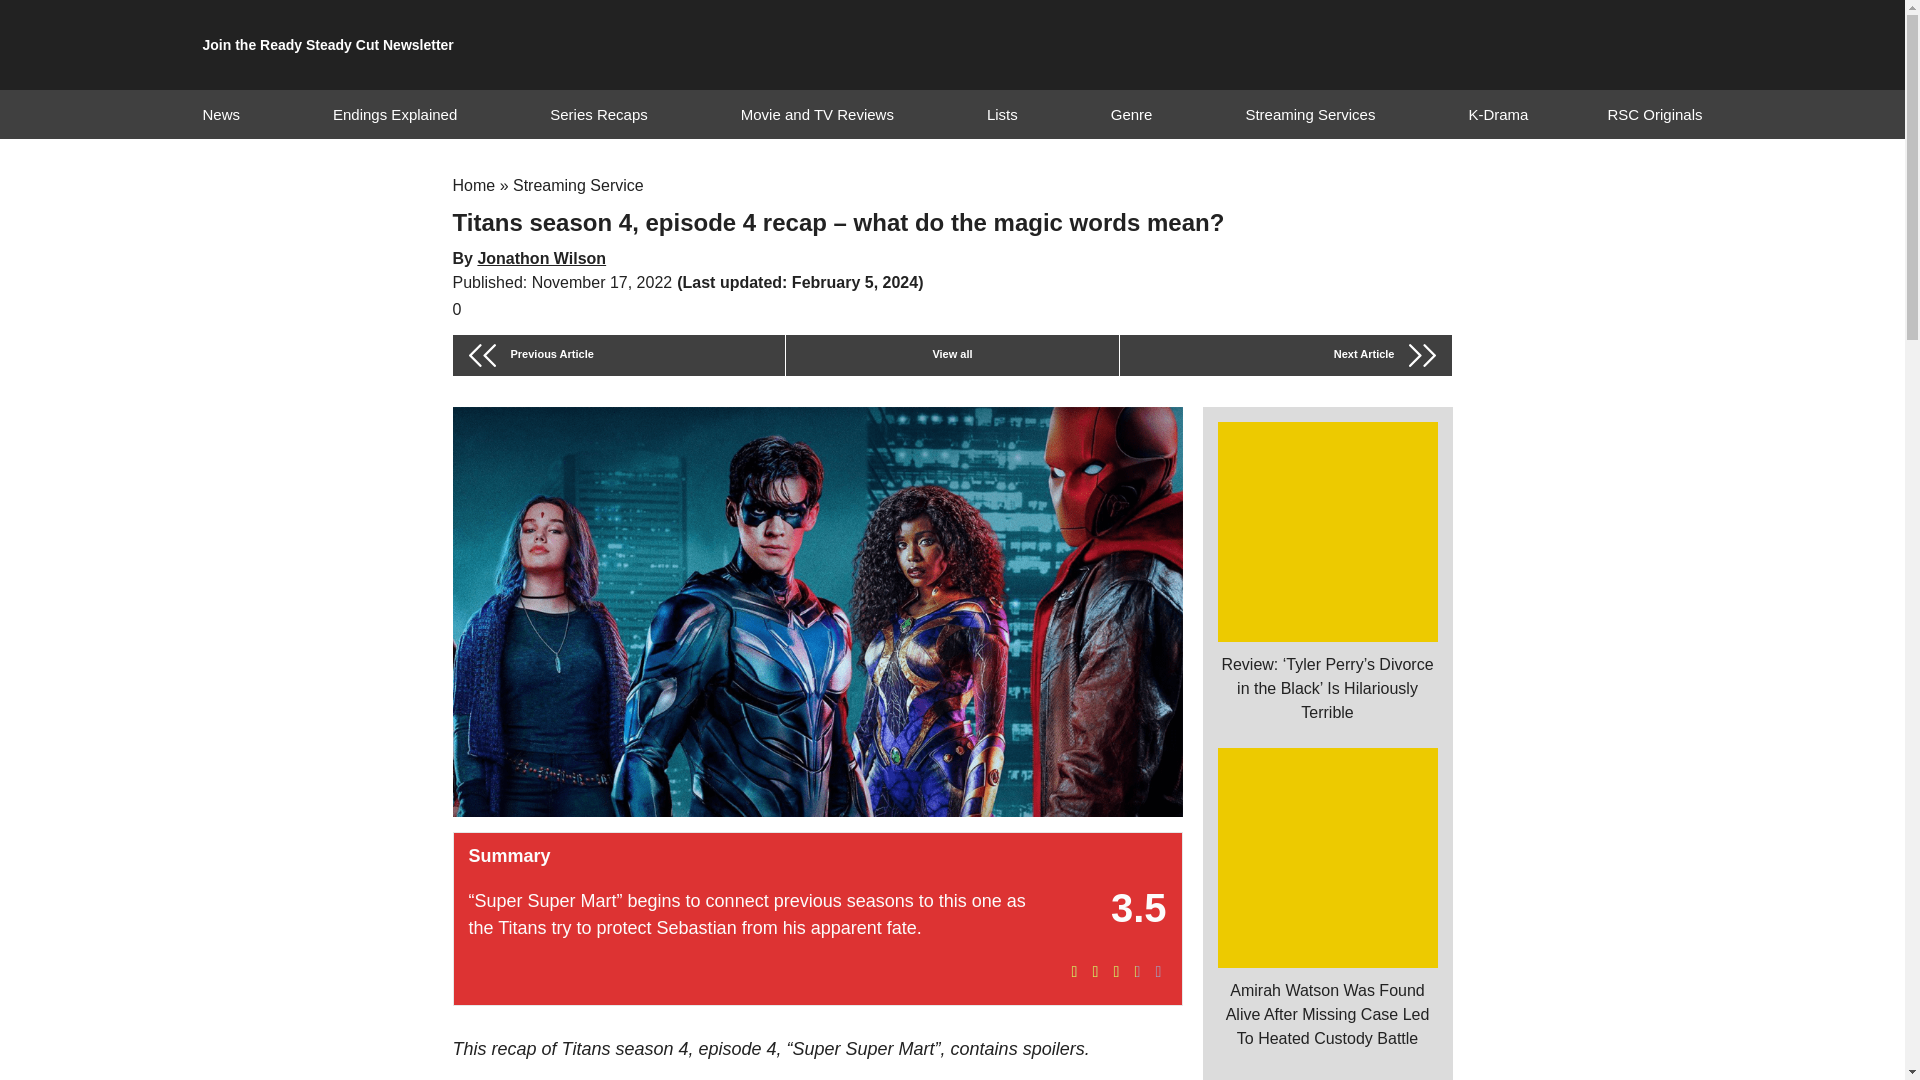 The height and width of the screenshot is (1080, 1920). Describe the element at coordinates (394, 114) in the screenshot. I see `Endings Explained` at that location.